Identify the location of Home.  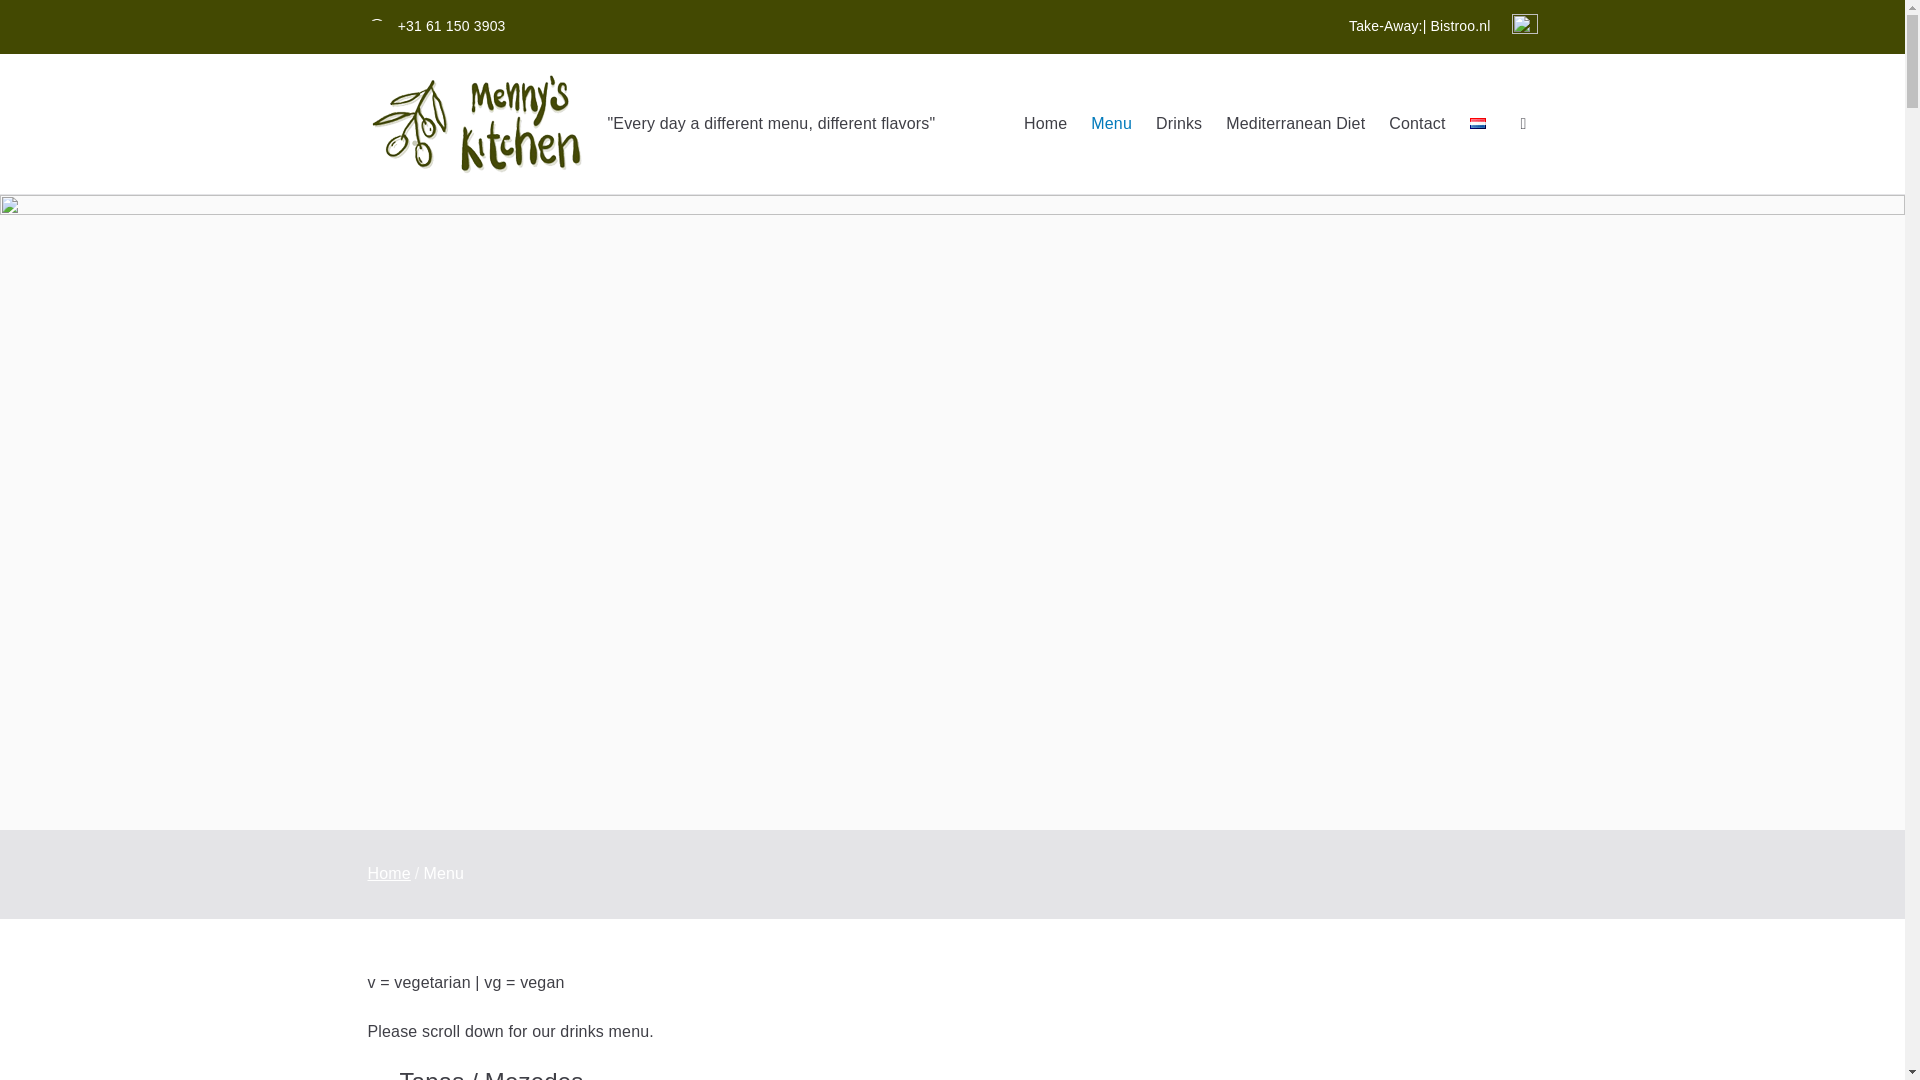
(1045, 124).